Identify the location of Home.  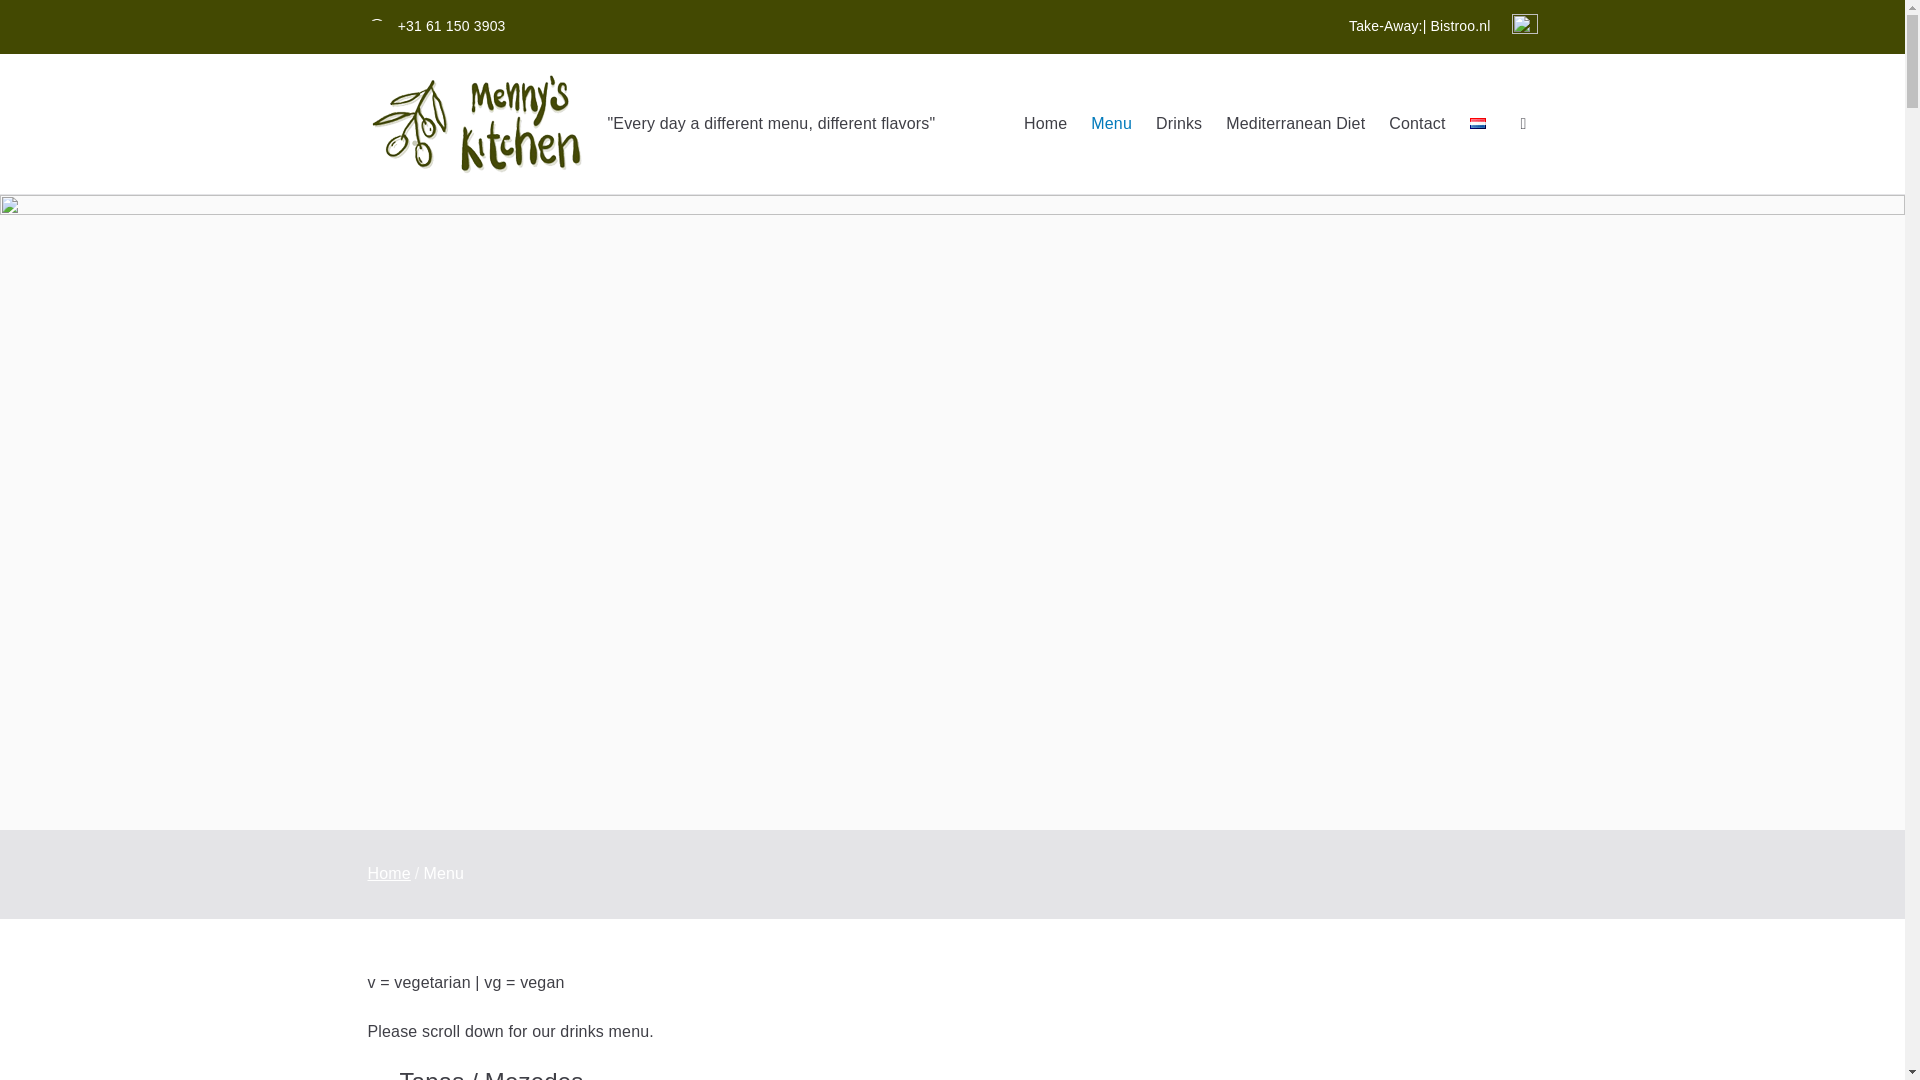
(1045, 124).